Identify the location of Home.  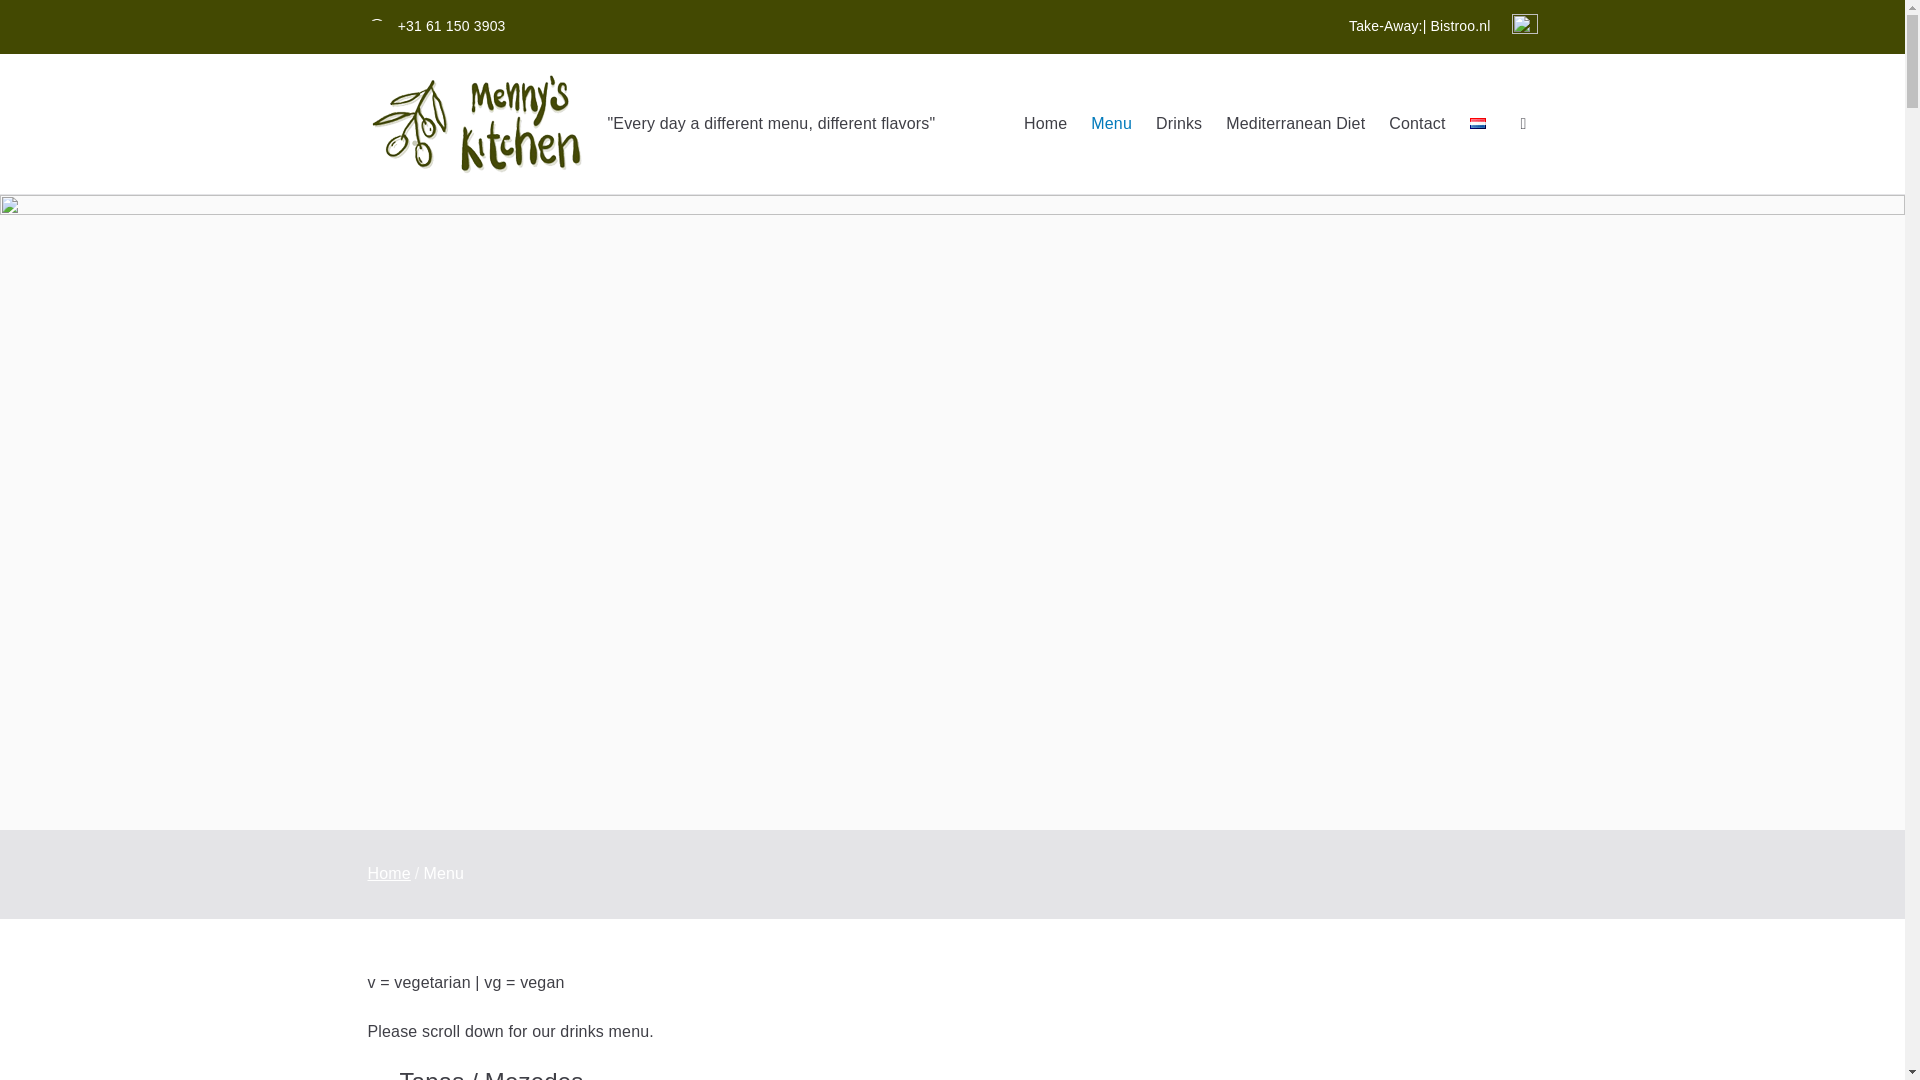
(1045, 124).